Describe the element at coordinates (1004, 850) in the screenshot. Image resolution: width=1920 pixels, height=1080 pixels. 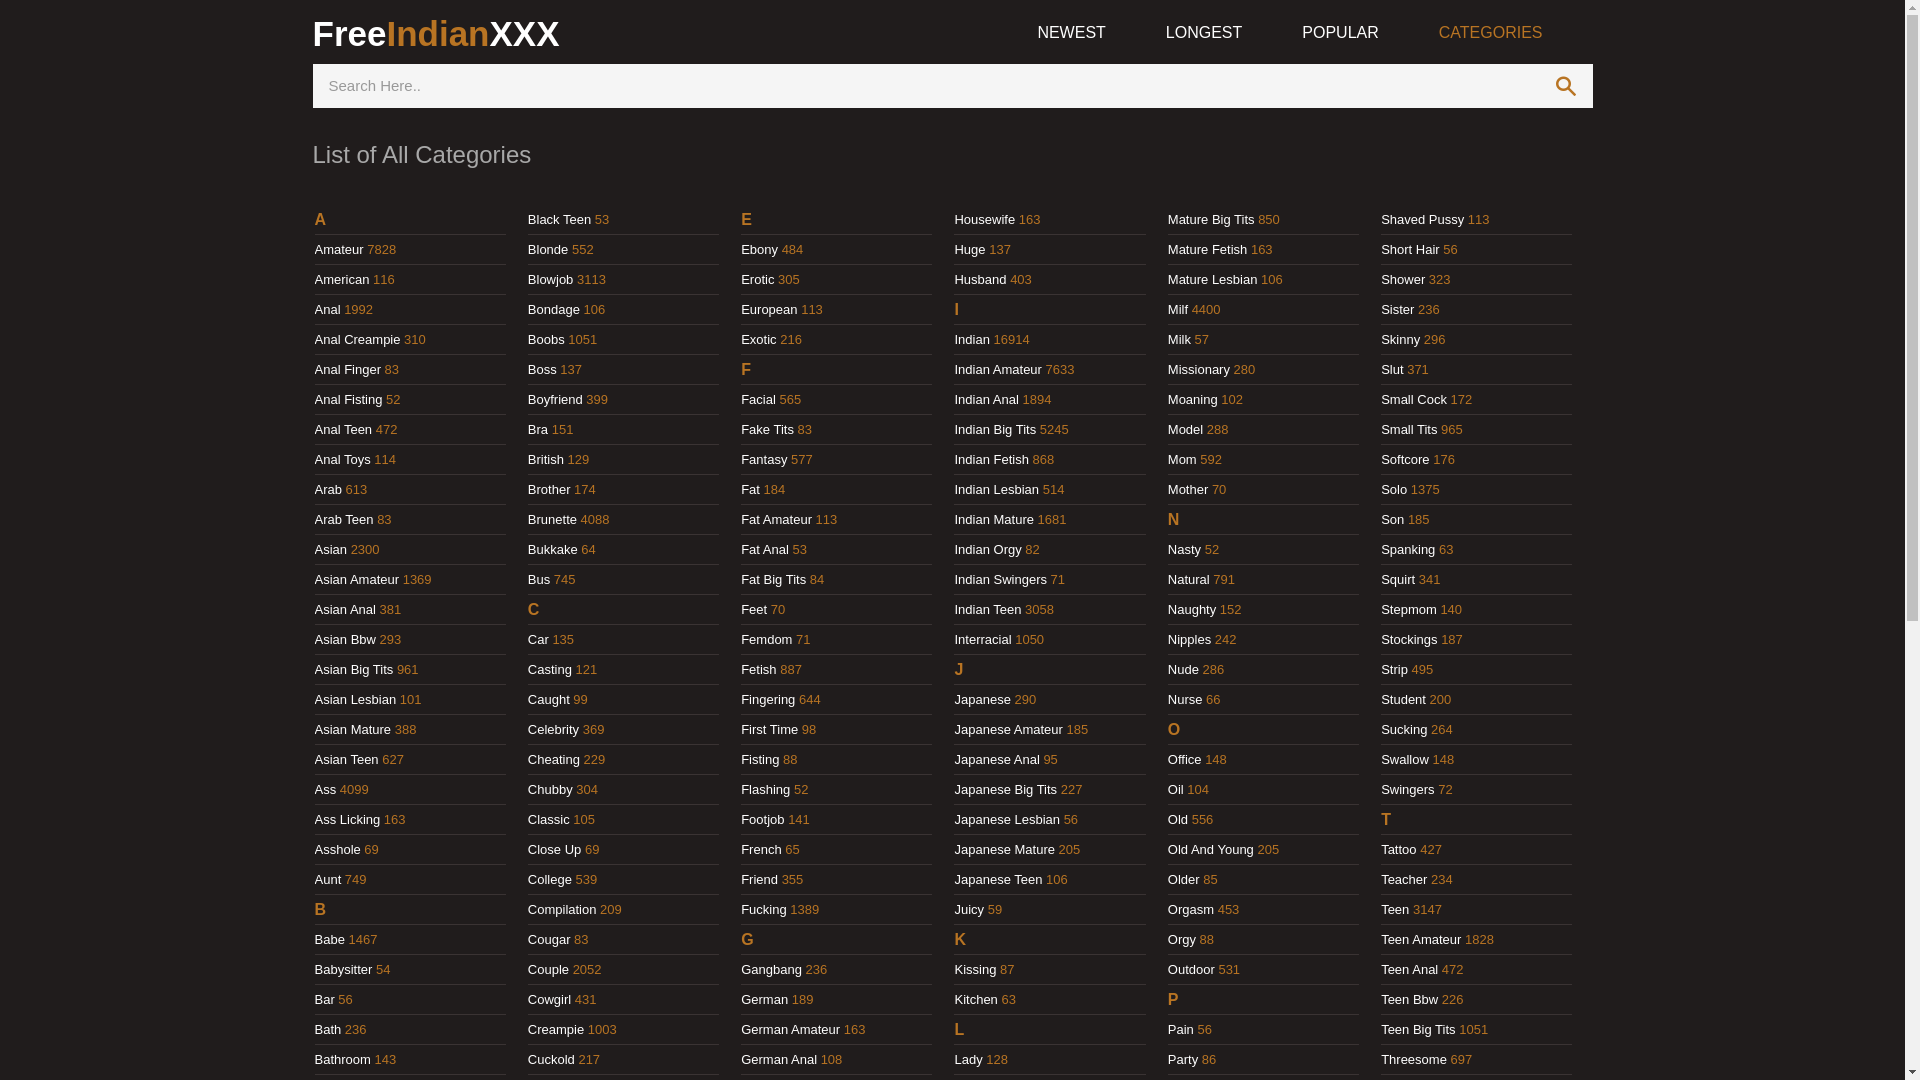
I see `Japanese Mature` at that location.